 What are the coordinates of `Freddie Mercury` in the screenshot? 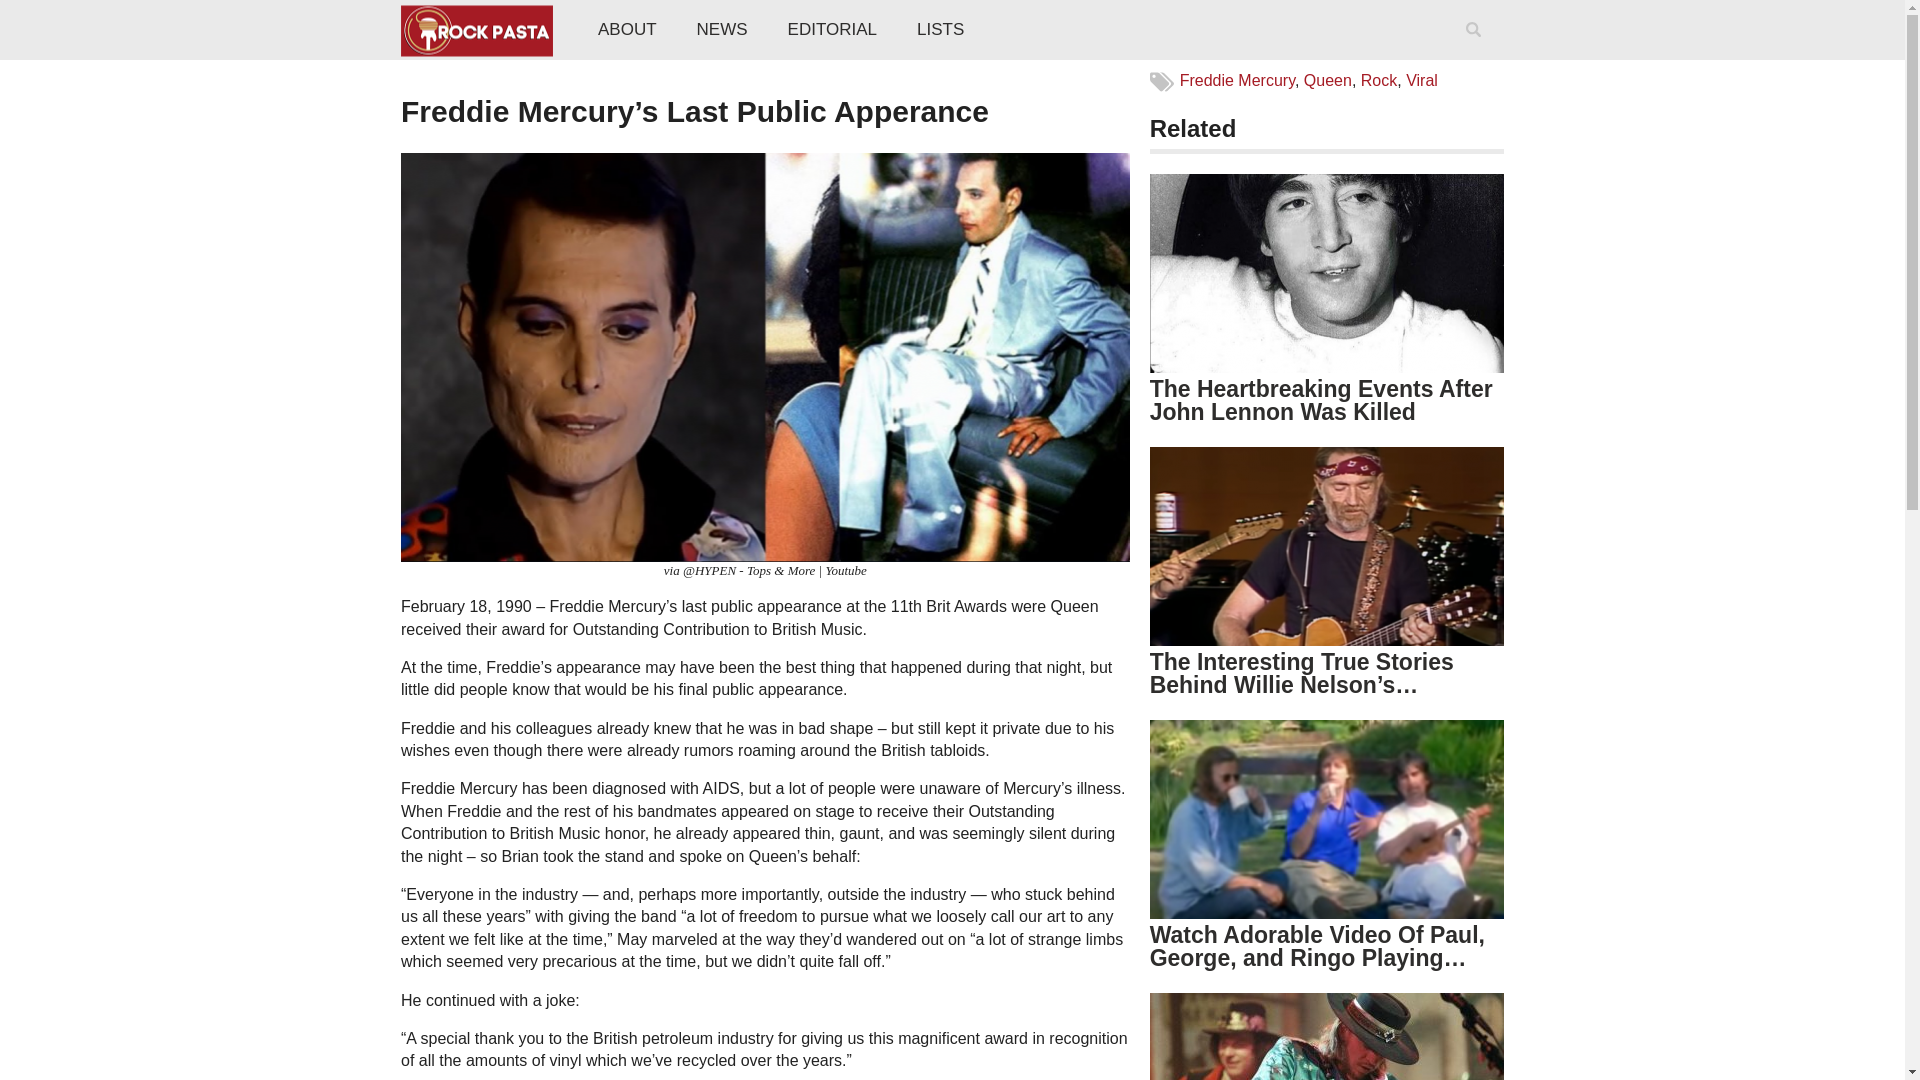 It's located at (1237, 80).